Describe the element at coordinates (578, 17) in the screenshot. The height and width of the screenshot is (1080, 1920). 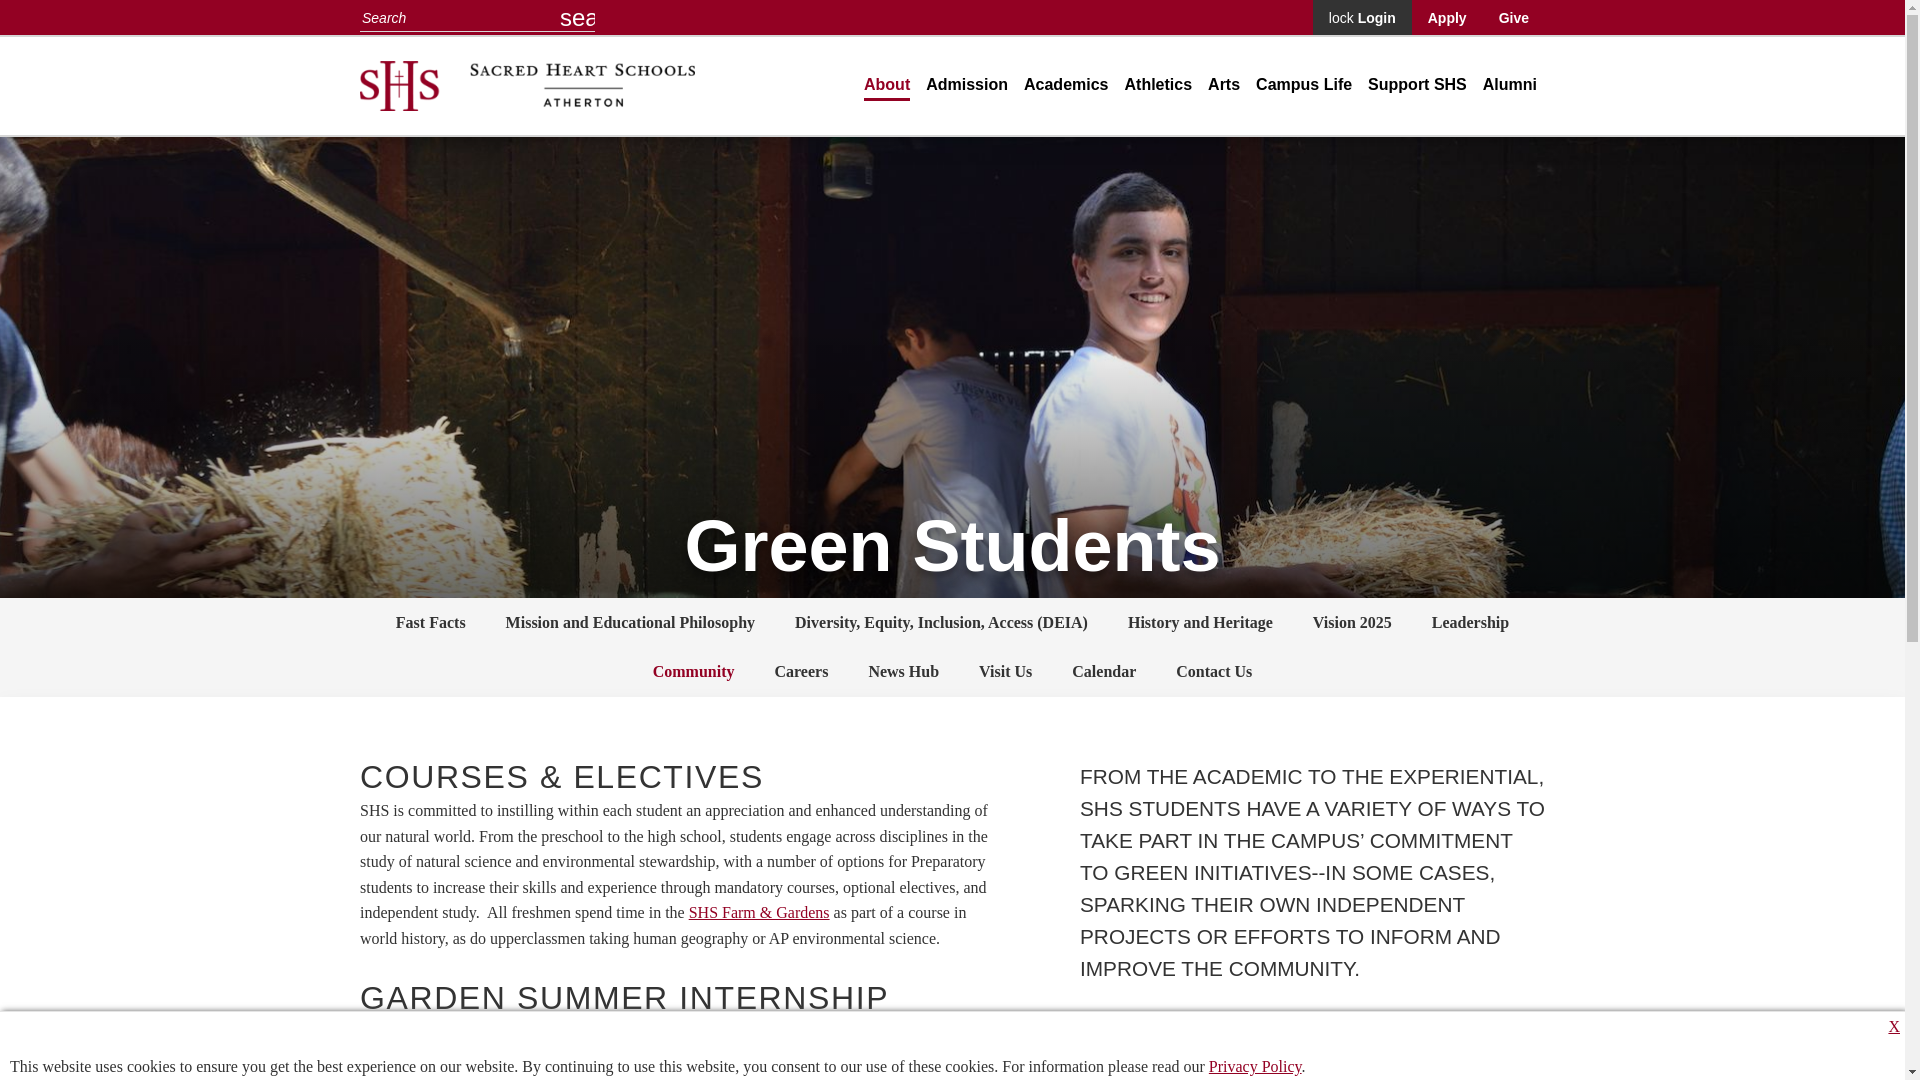
I see `search` at that location.